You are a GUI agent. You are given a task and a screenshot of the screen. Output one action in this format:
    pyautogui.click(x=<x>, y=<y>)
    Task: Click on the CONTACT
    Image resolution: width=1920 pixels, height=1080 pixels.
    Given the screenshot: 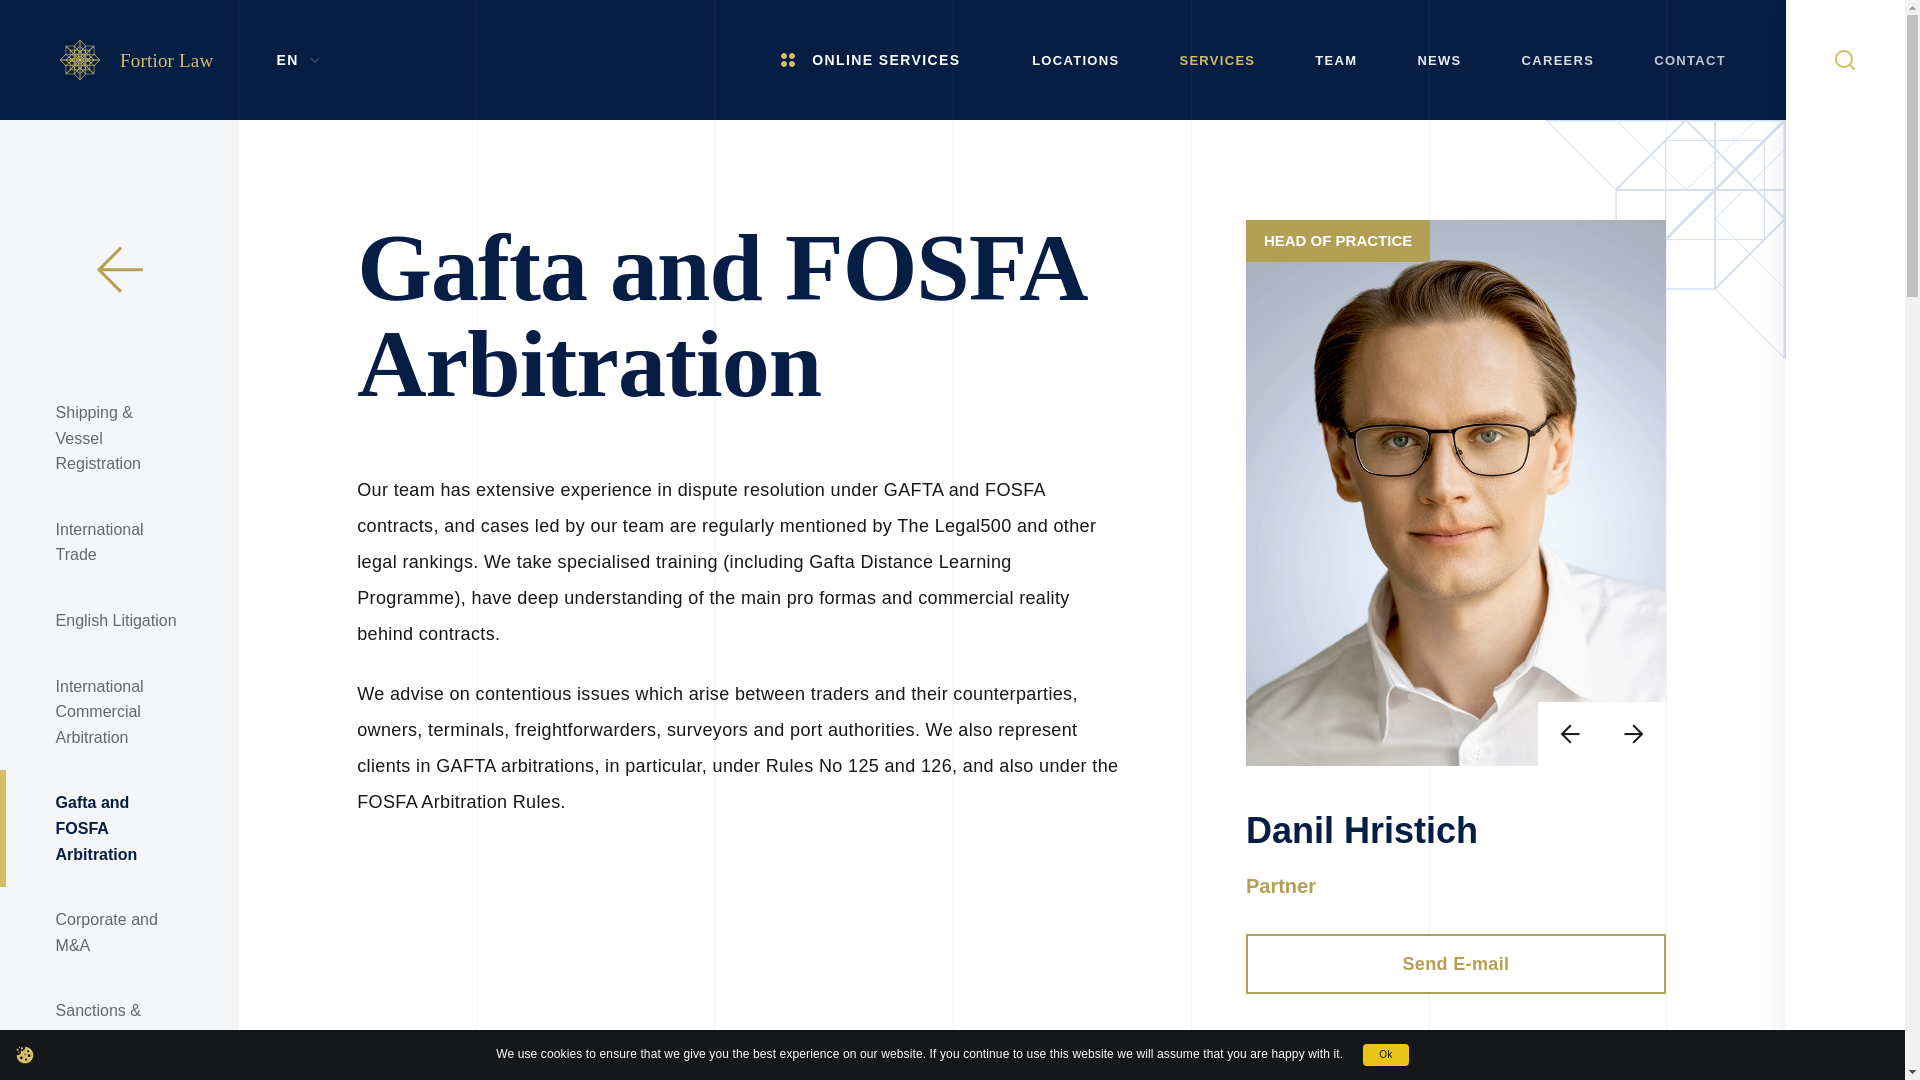 What is the action you would take?
    pyautogui.click(x=1690, y=60)
    